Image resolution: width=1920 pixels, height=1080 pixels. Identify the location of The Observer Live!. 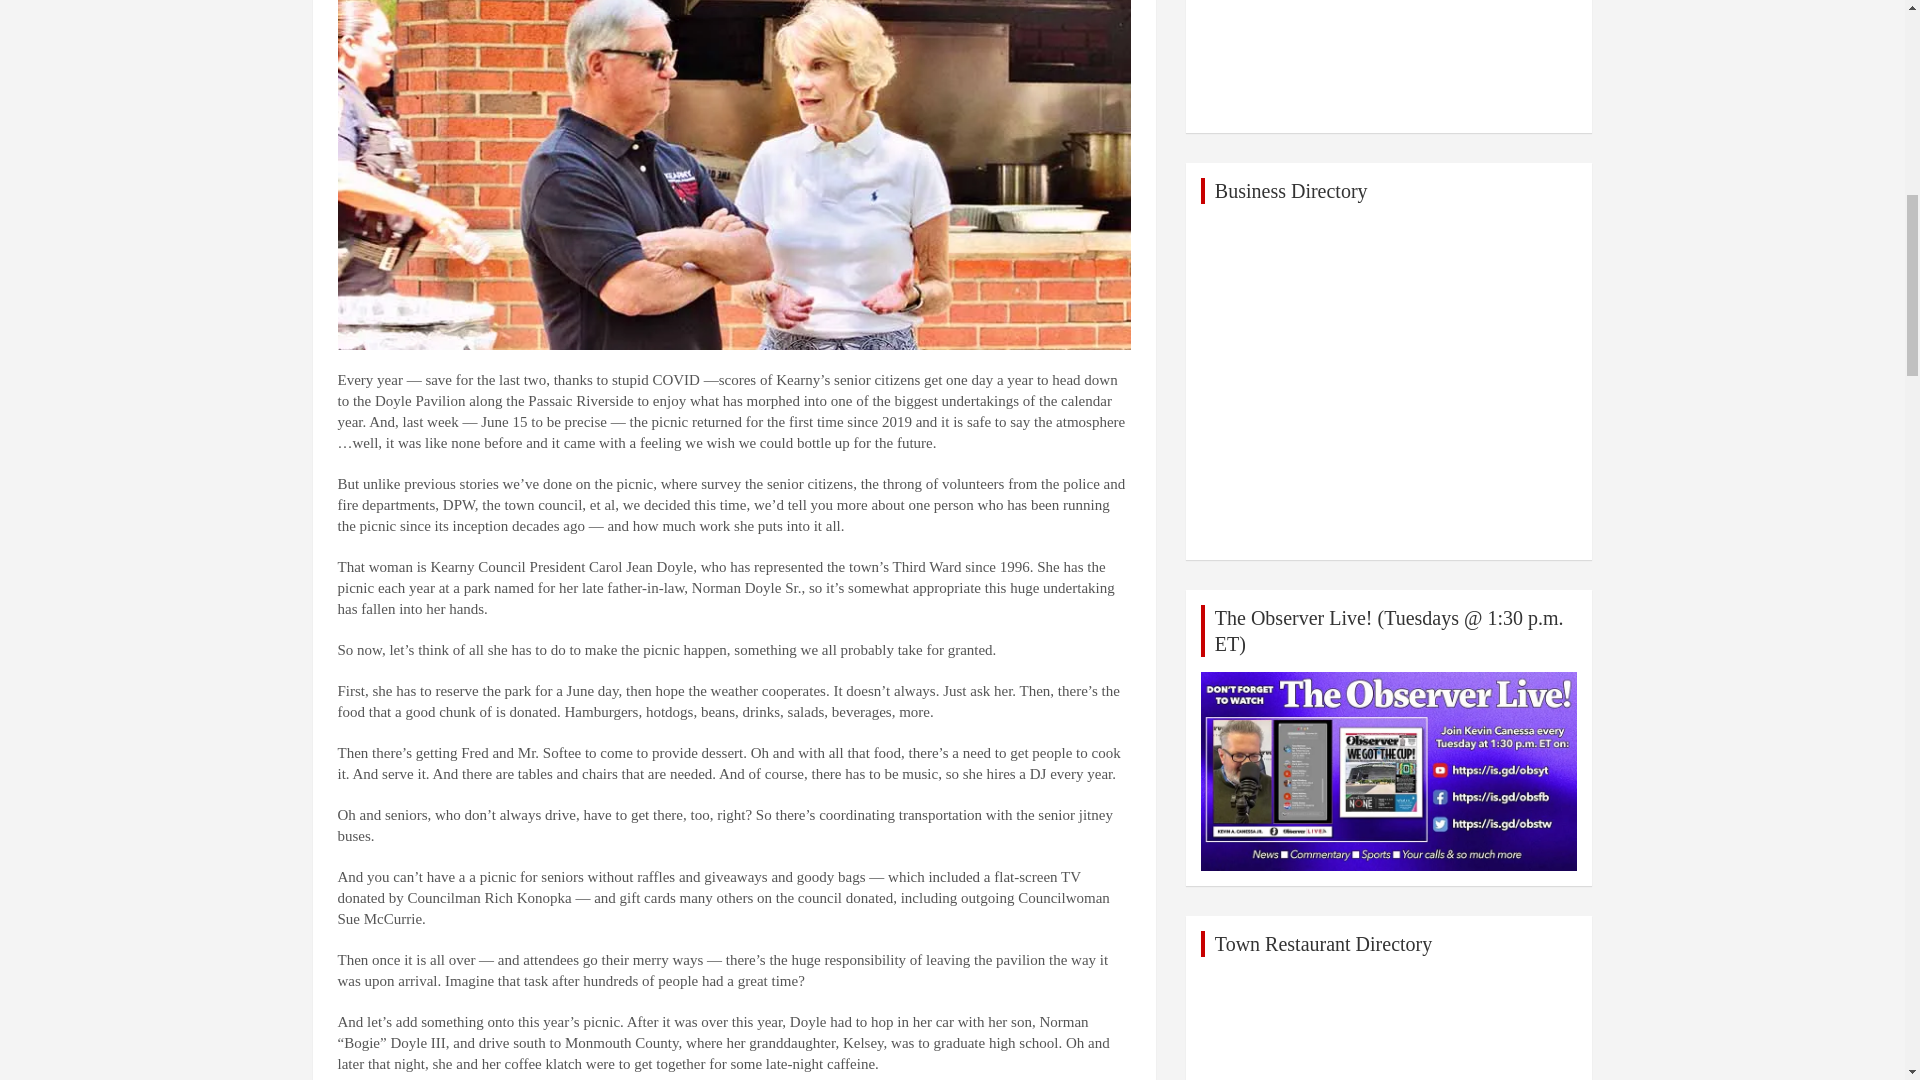
(1390, 771).